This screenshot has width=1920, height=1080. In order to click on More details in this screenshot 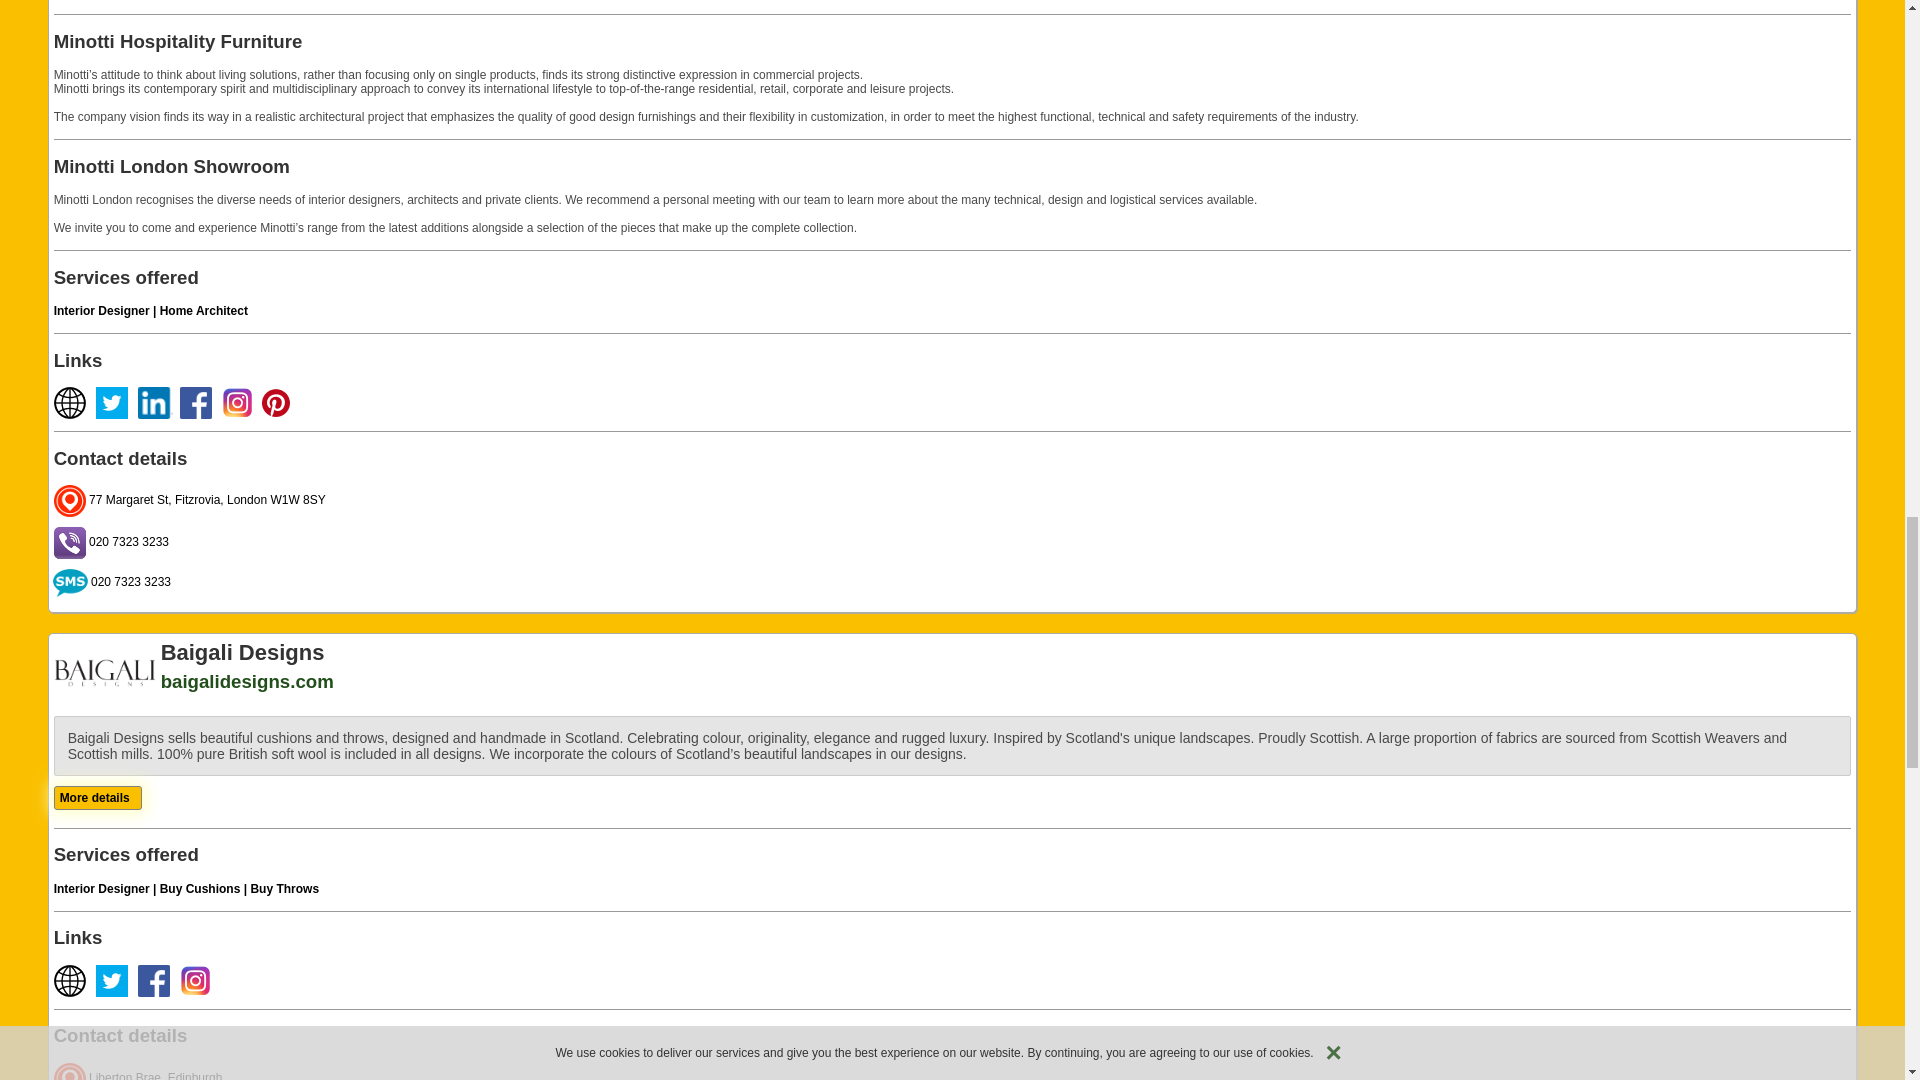, I will do `click(94, 797)`.